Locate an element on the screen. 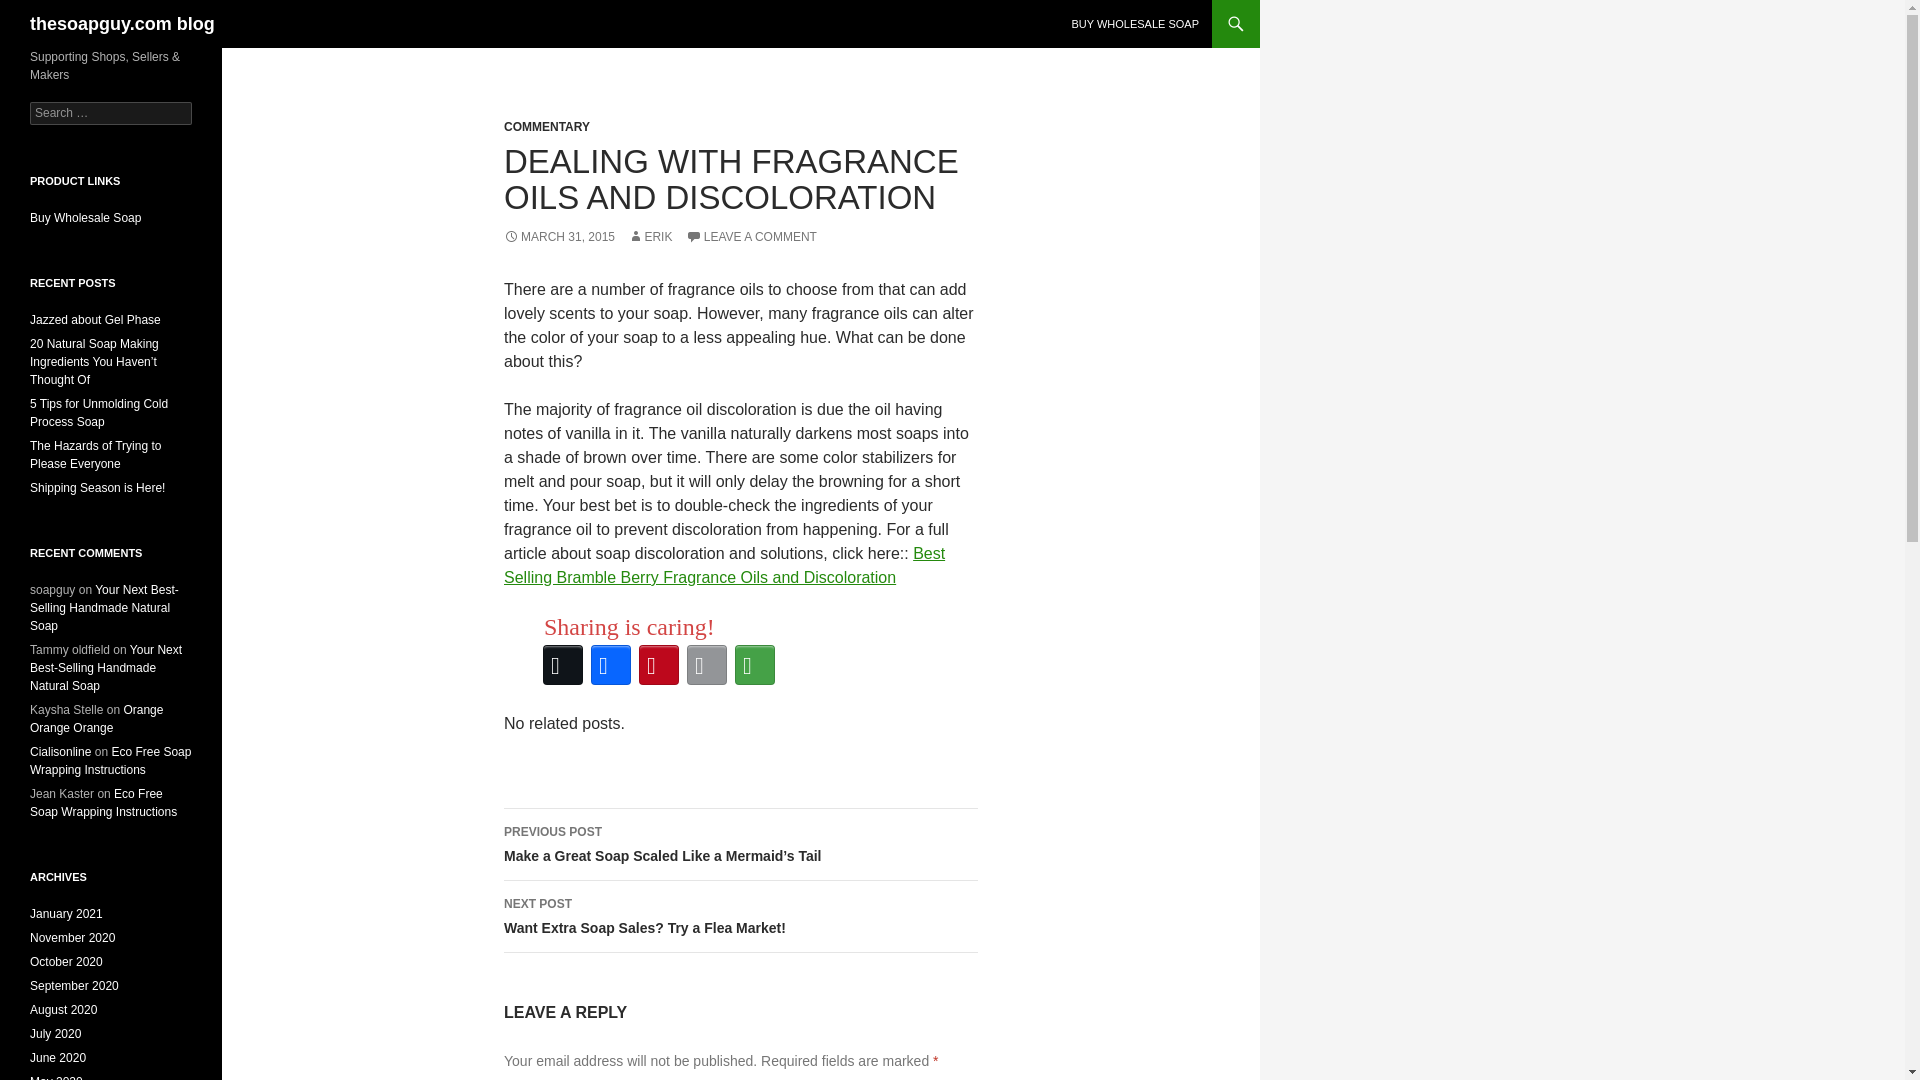  Buy Wholesale Soap is located at coordinates (85, 217).